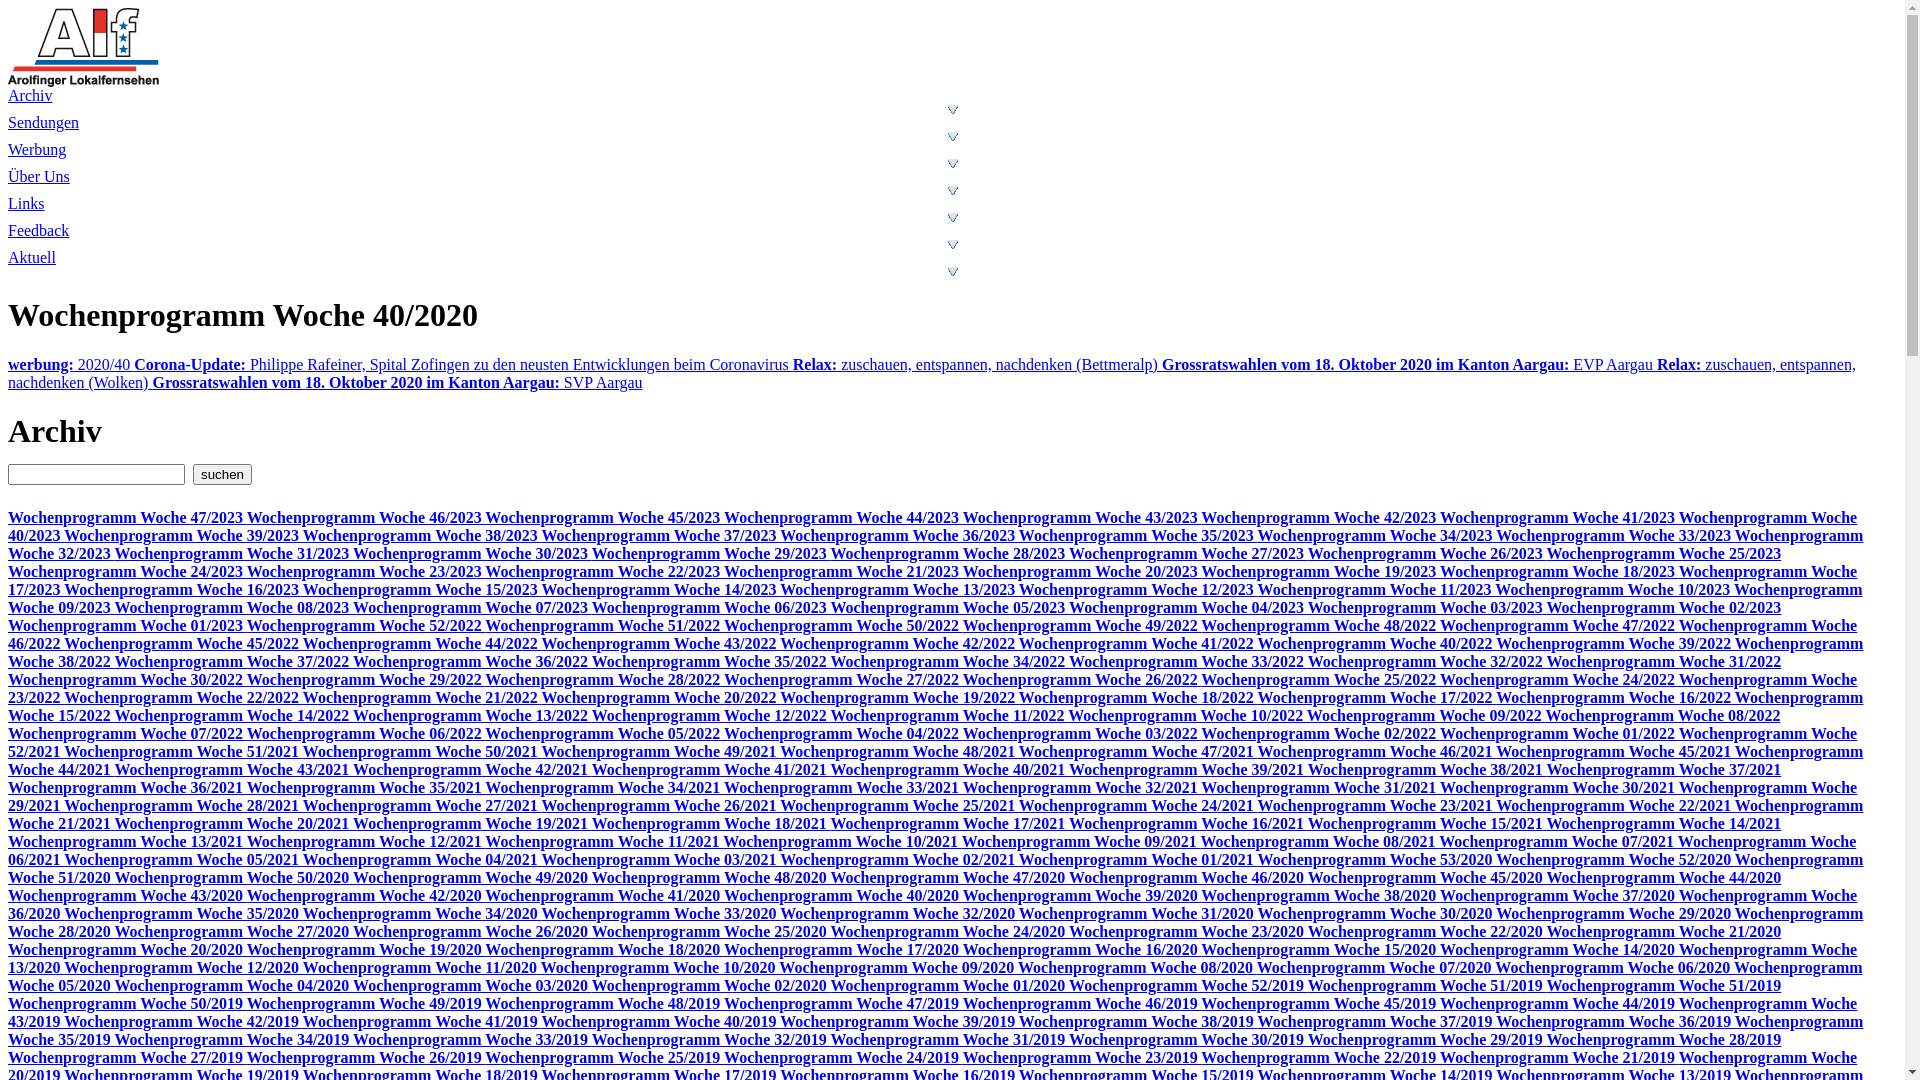 The image size is (1920, 1080). What do you see at coordinates (900, 536) in the screenshot?
I see `Wochenprogramm Woche 36/2023` at bounding box center [900, 536].